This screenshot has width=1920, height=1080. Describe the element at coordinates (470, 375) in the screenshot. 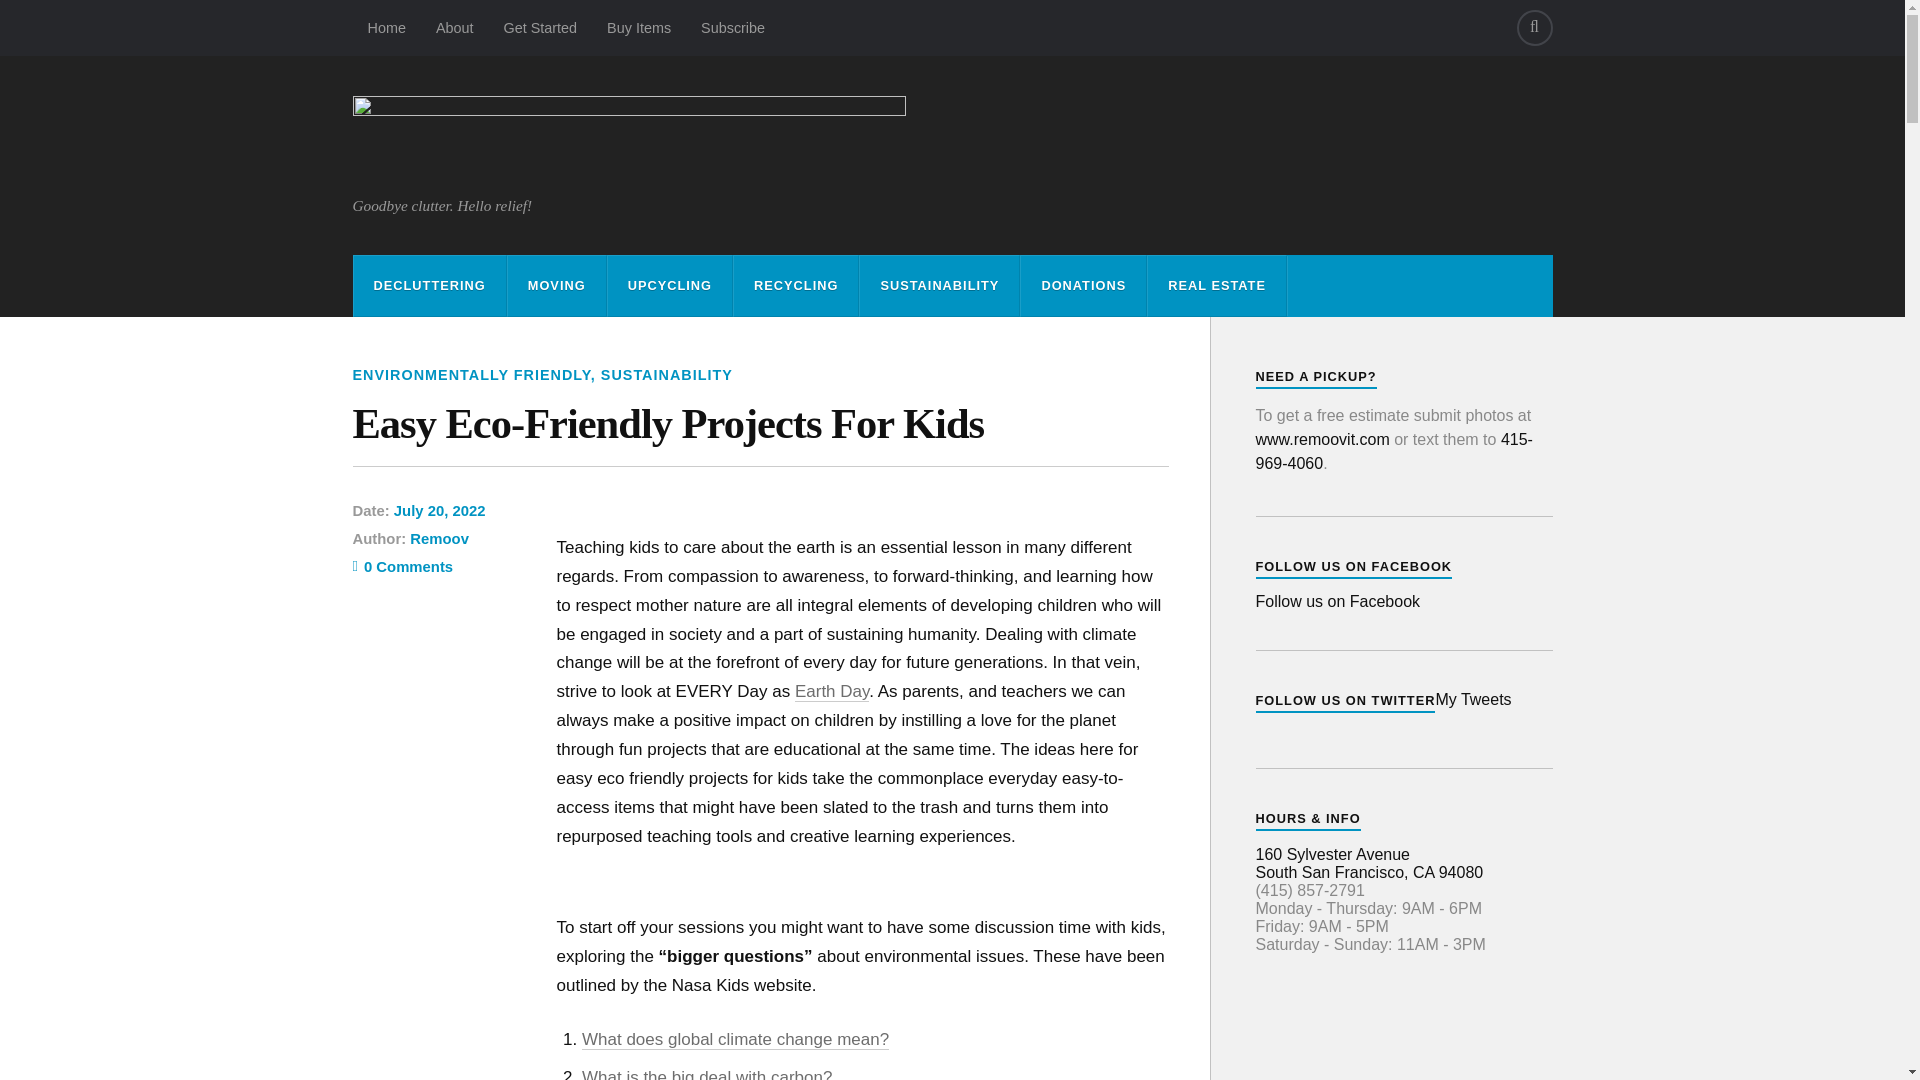

I see `ENVIRONMENTALLY FRIENDLY` at that location.